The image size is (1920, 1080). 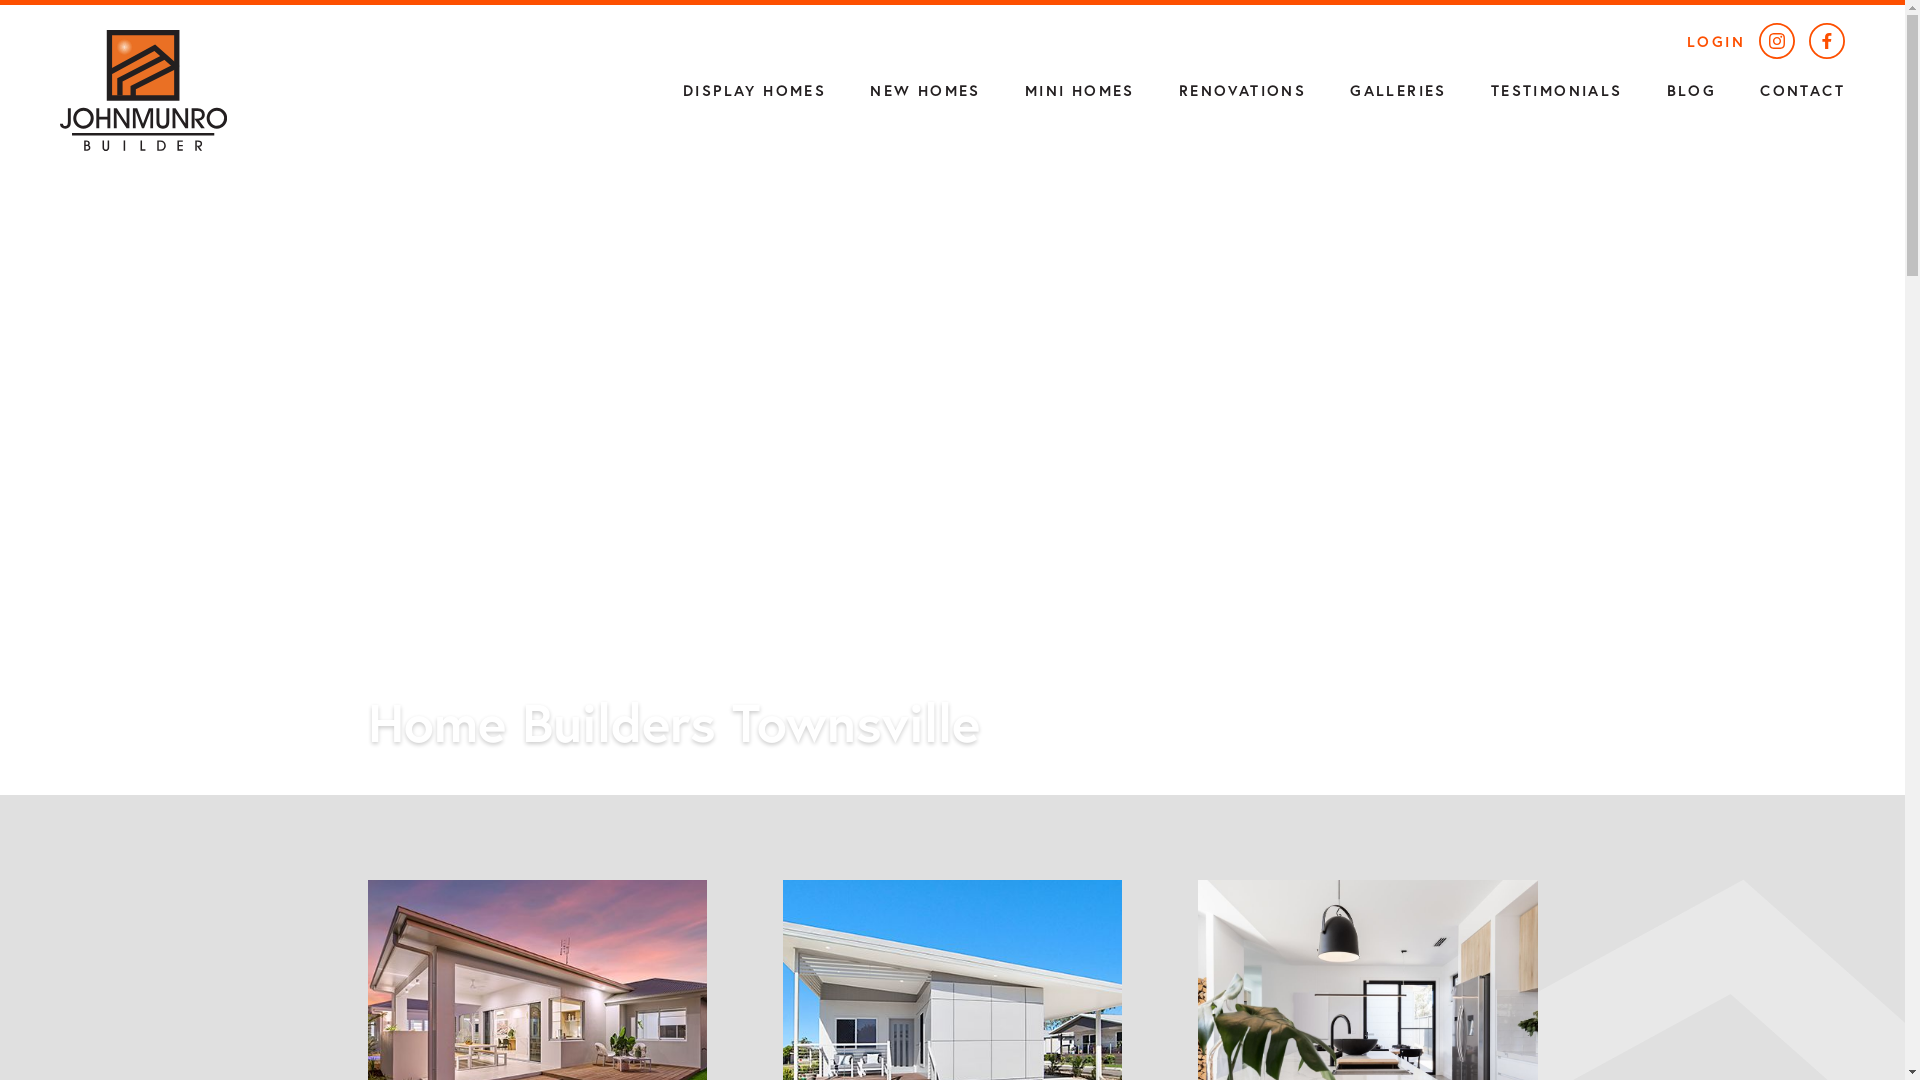 I want to click on GALLERIES, so click(x=1398, y=90).